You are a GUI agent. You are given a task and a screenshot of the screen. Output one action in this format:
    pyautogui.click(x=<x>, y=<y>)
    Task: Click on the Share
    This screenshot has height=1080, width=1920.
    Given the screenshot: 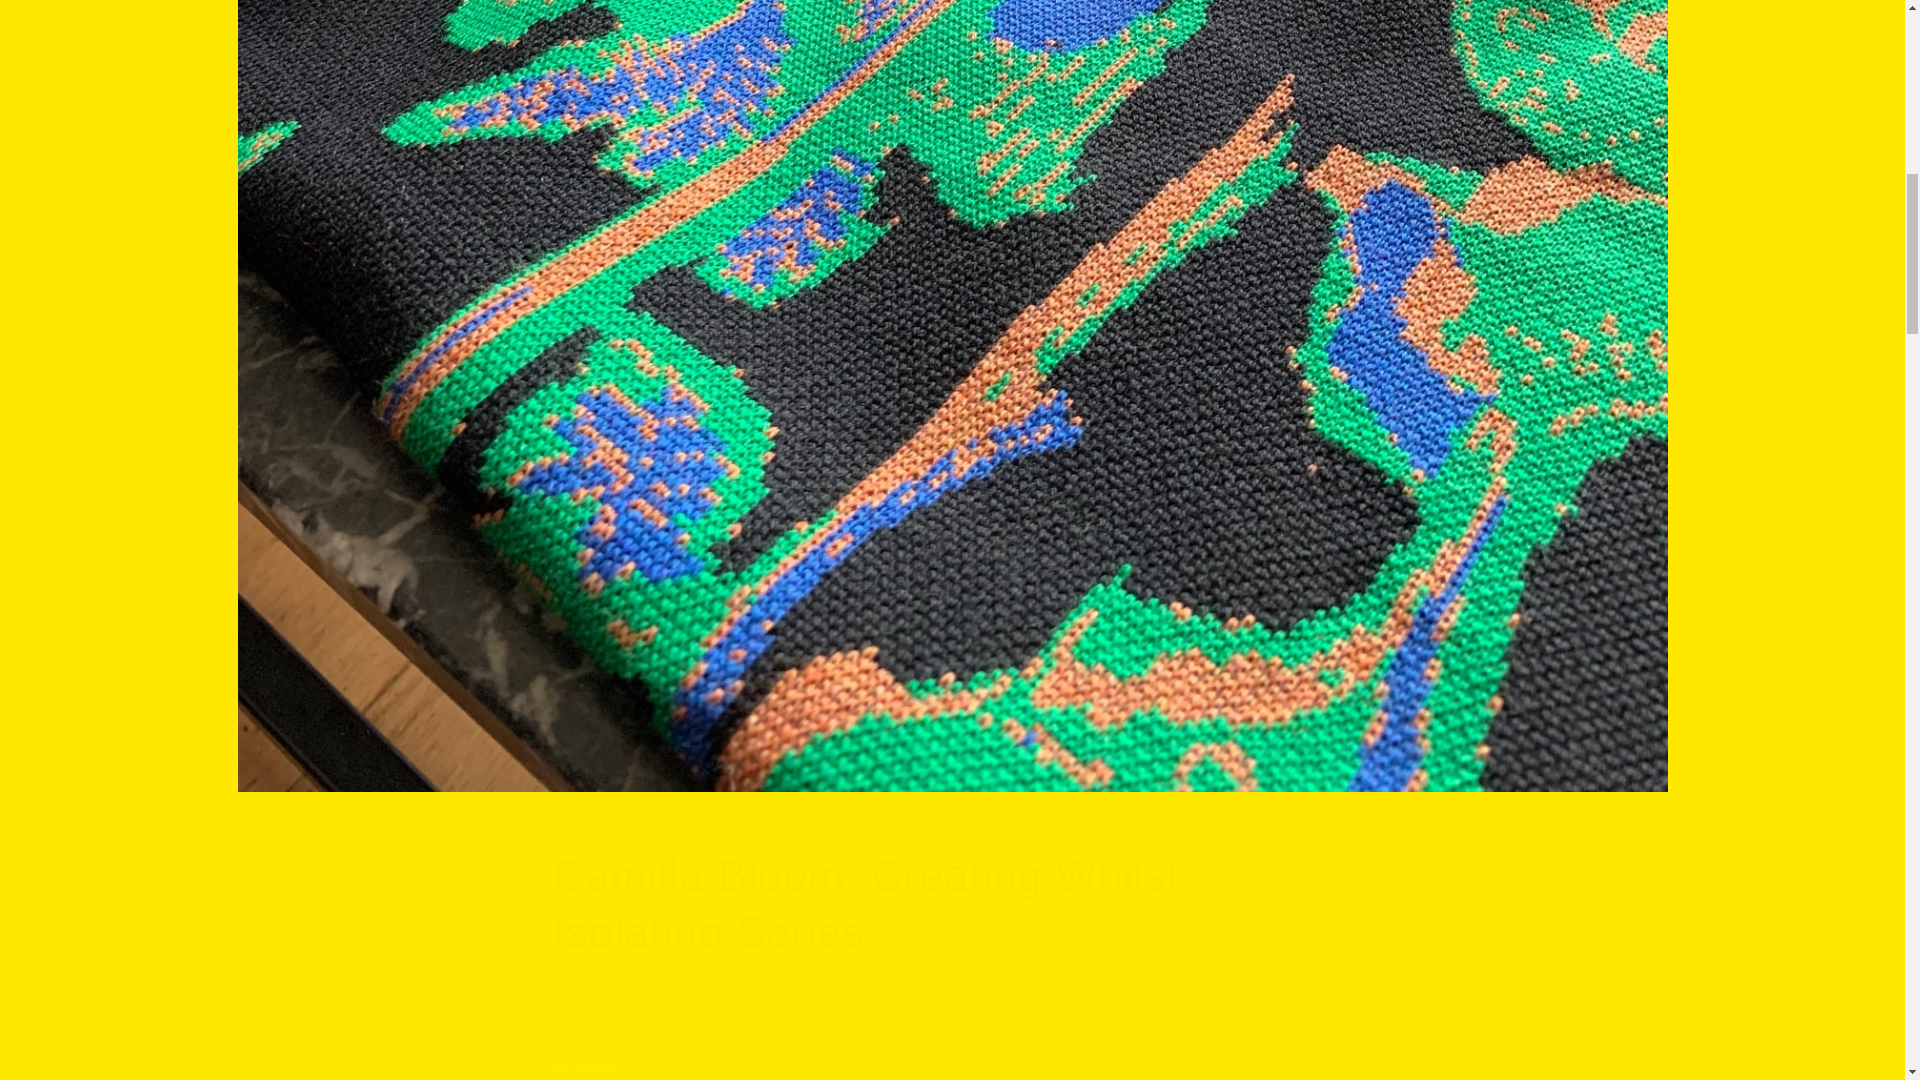 What is the action you would take?
    pyautogui.click(x=952, y=1061)
    